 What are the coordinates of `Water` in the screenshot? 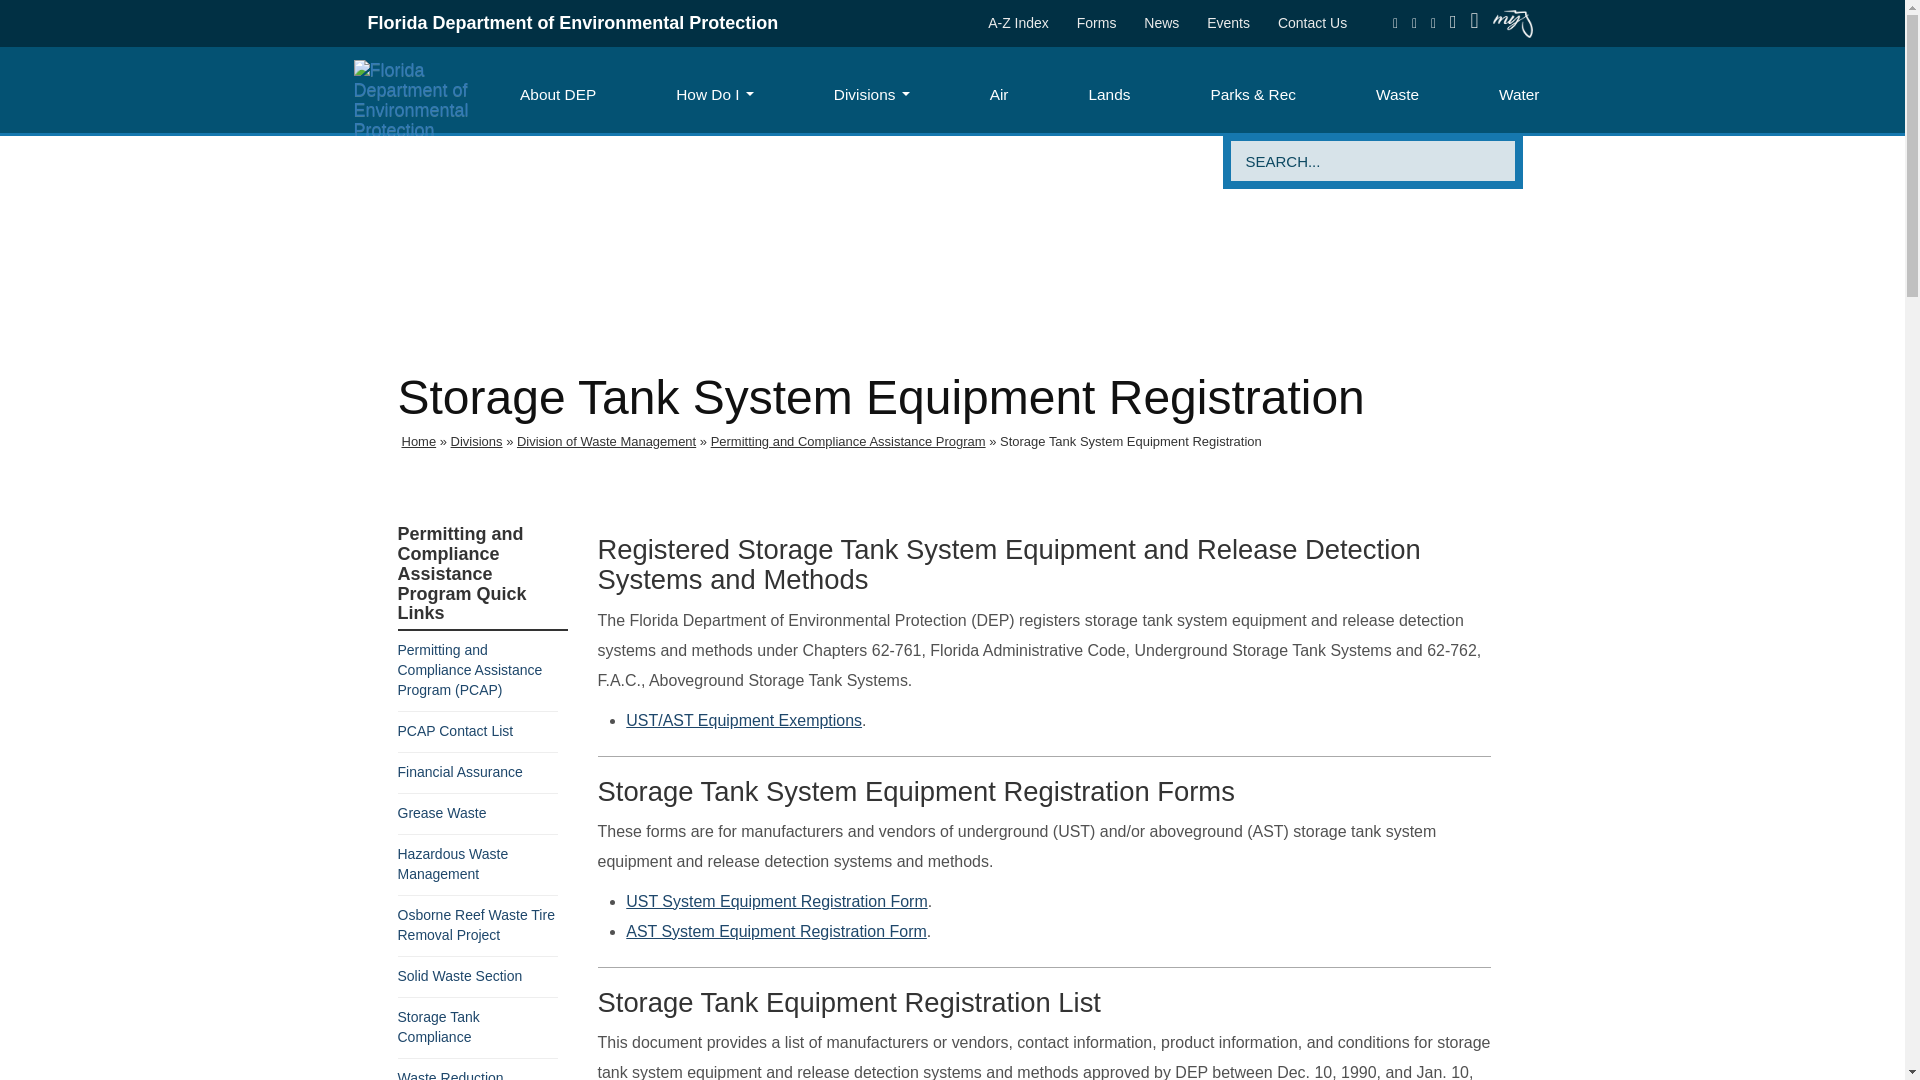 It's located at (1518, 94).